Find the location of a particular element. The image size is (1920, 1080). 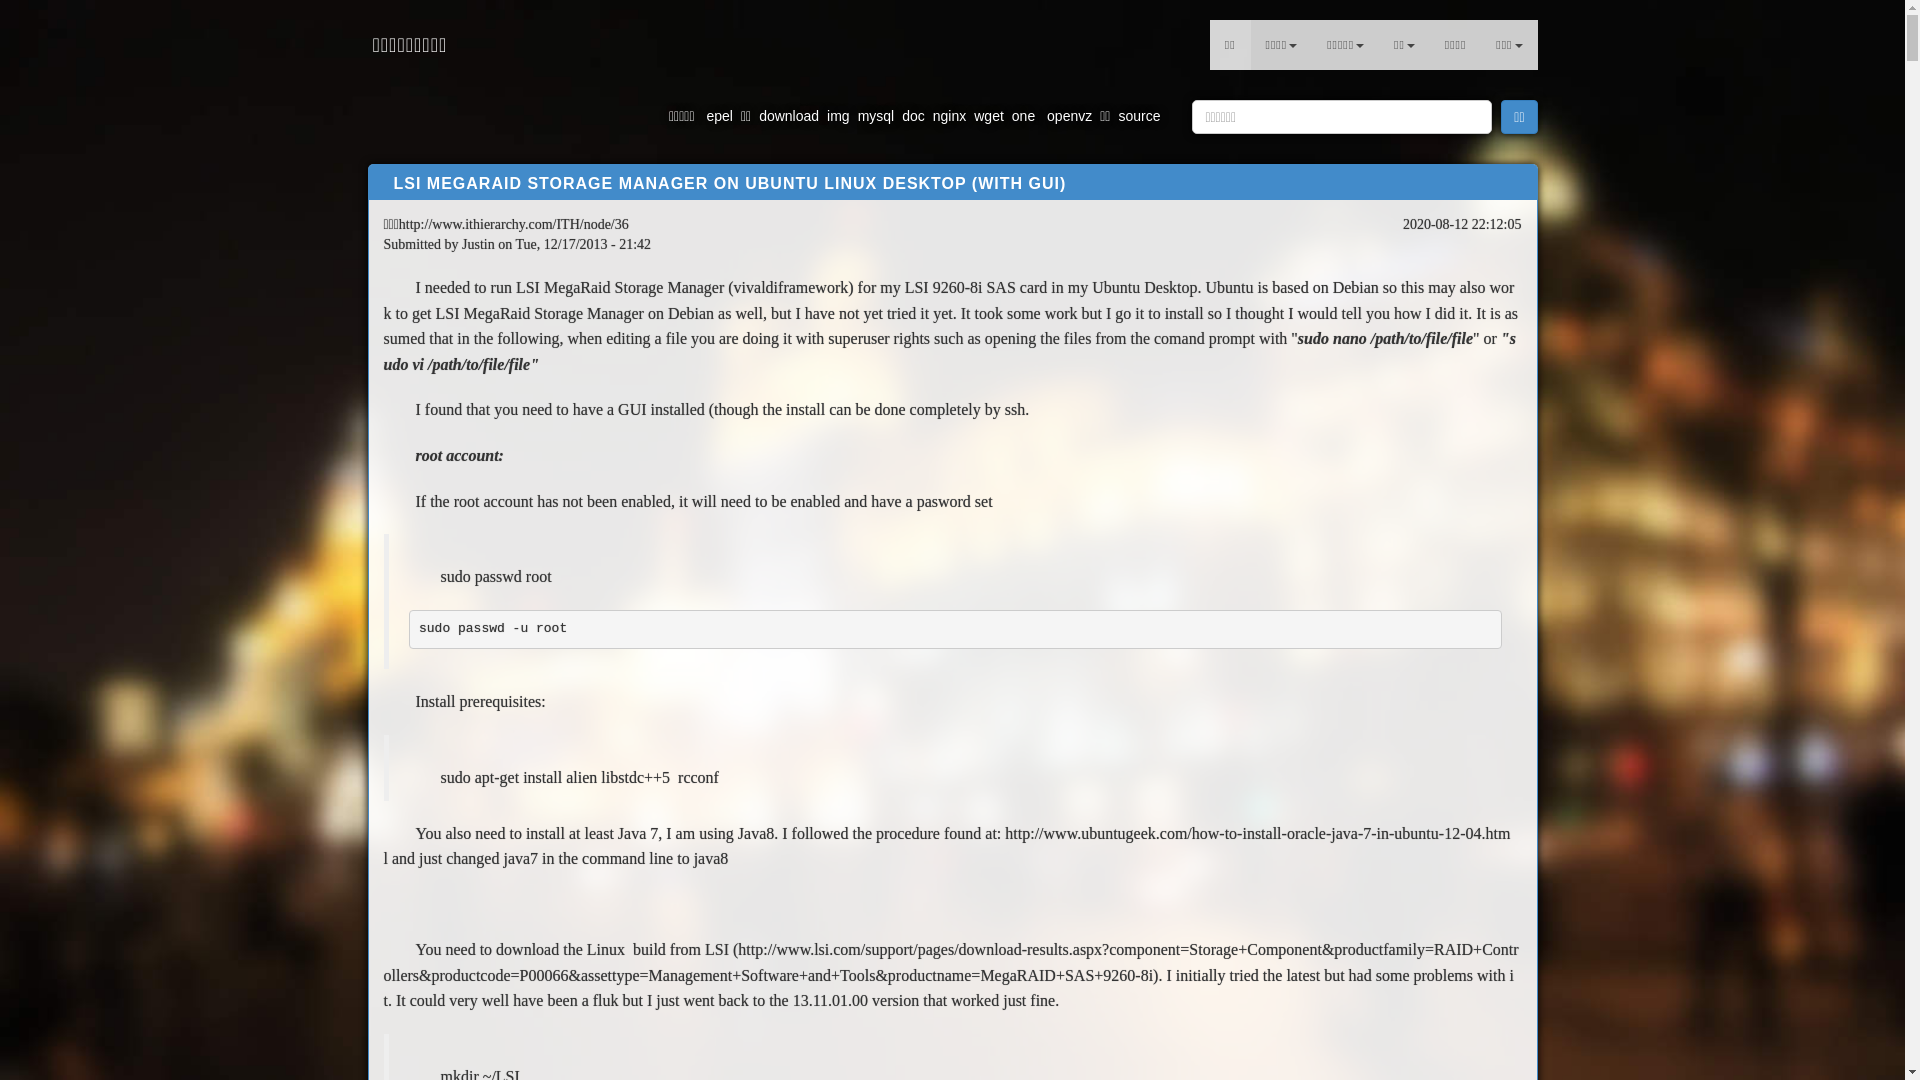

mysql is located at coordinates (876, 116).